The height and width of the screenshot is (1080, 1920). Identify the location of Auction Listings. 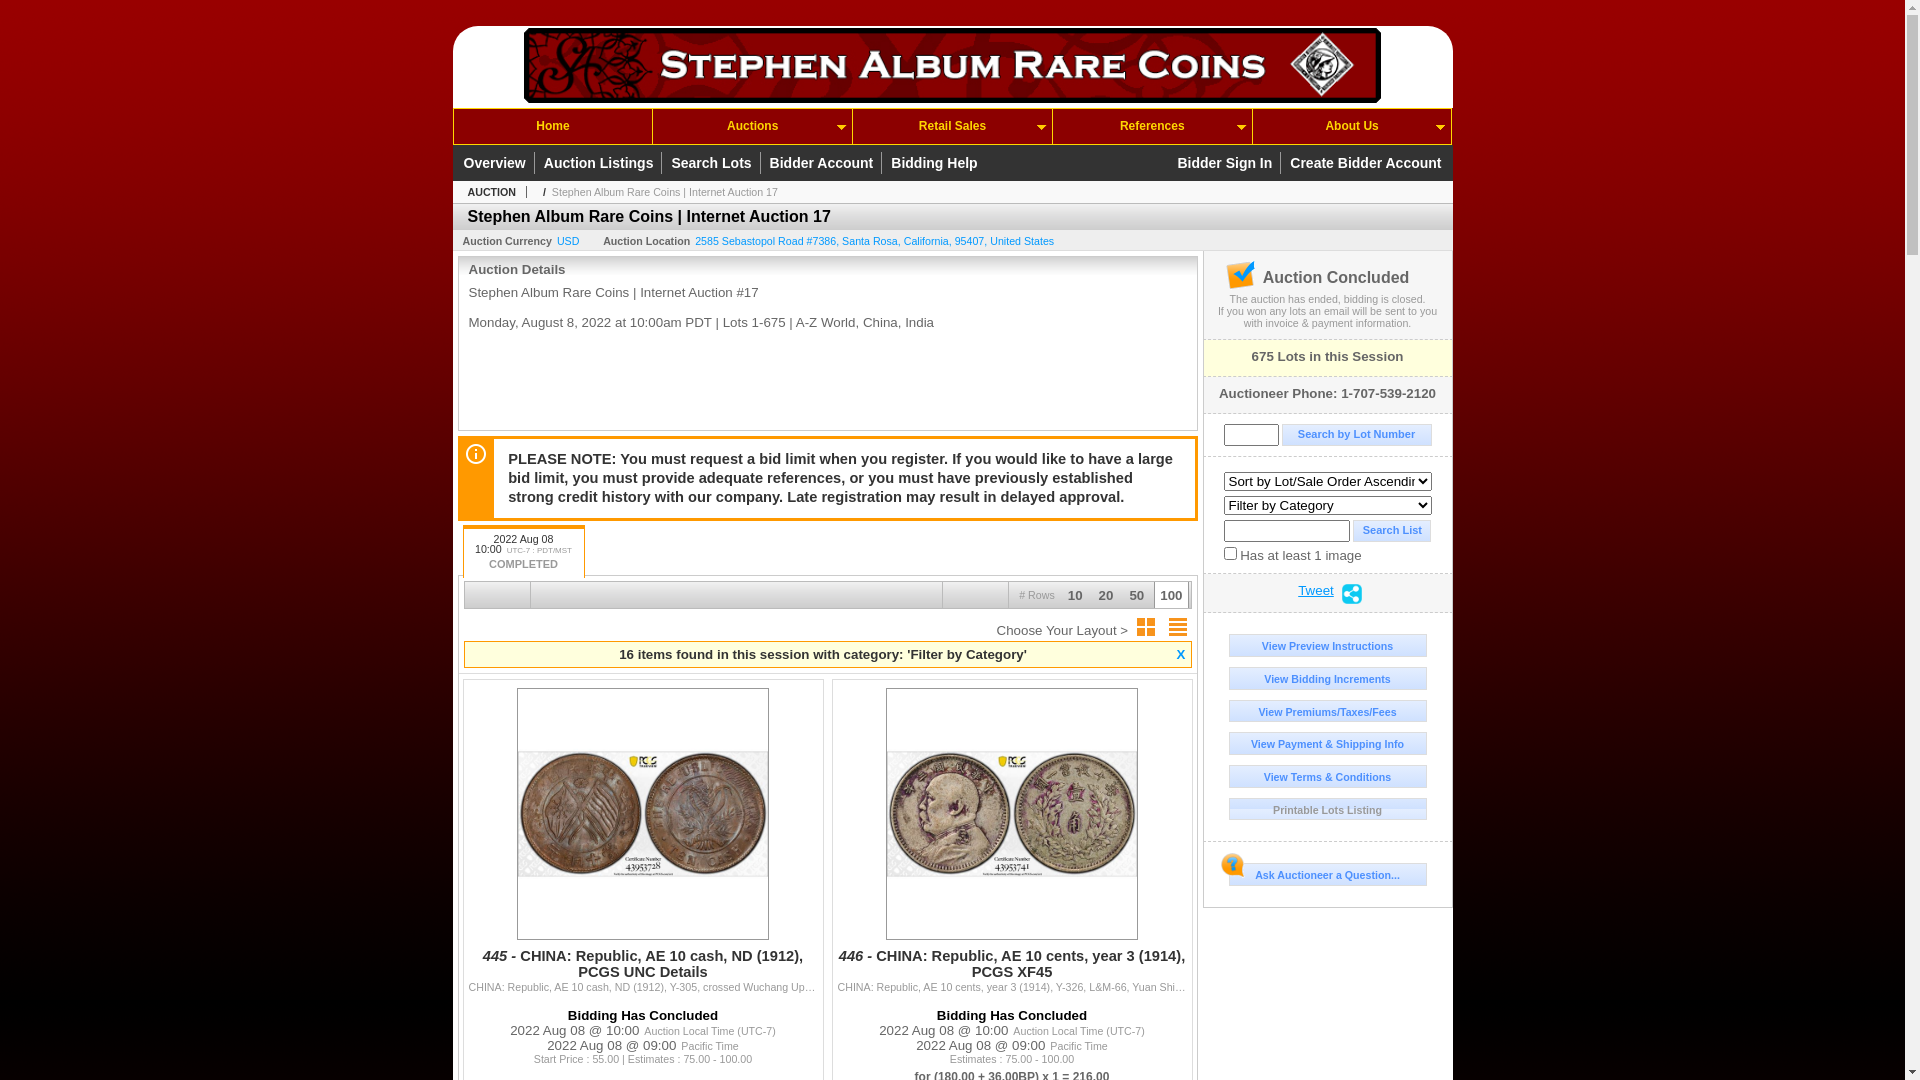
(602, 163).